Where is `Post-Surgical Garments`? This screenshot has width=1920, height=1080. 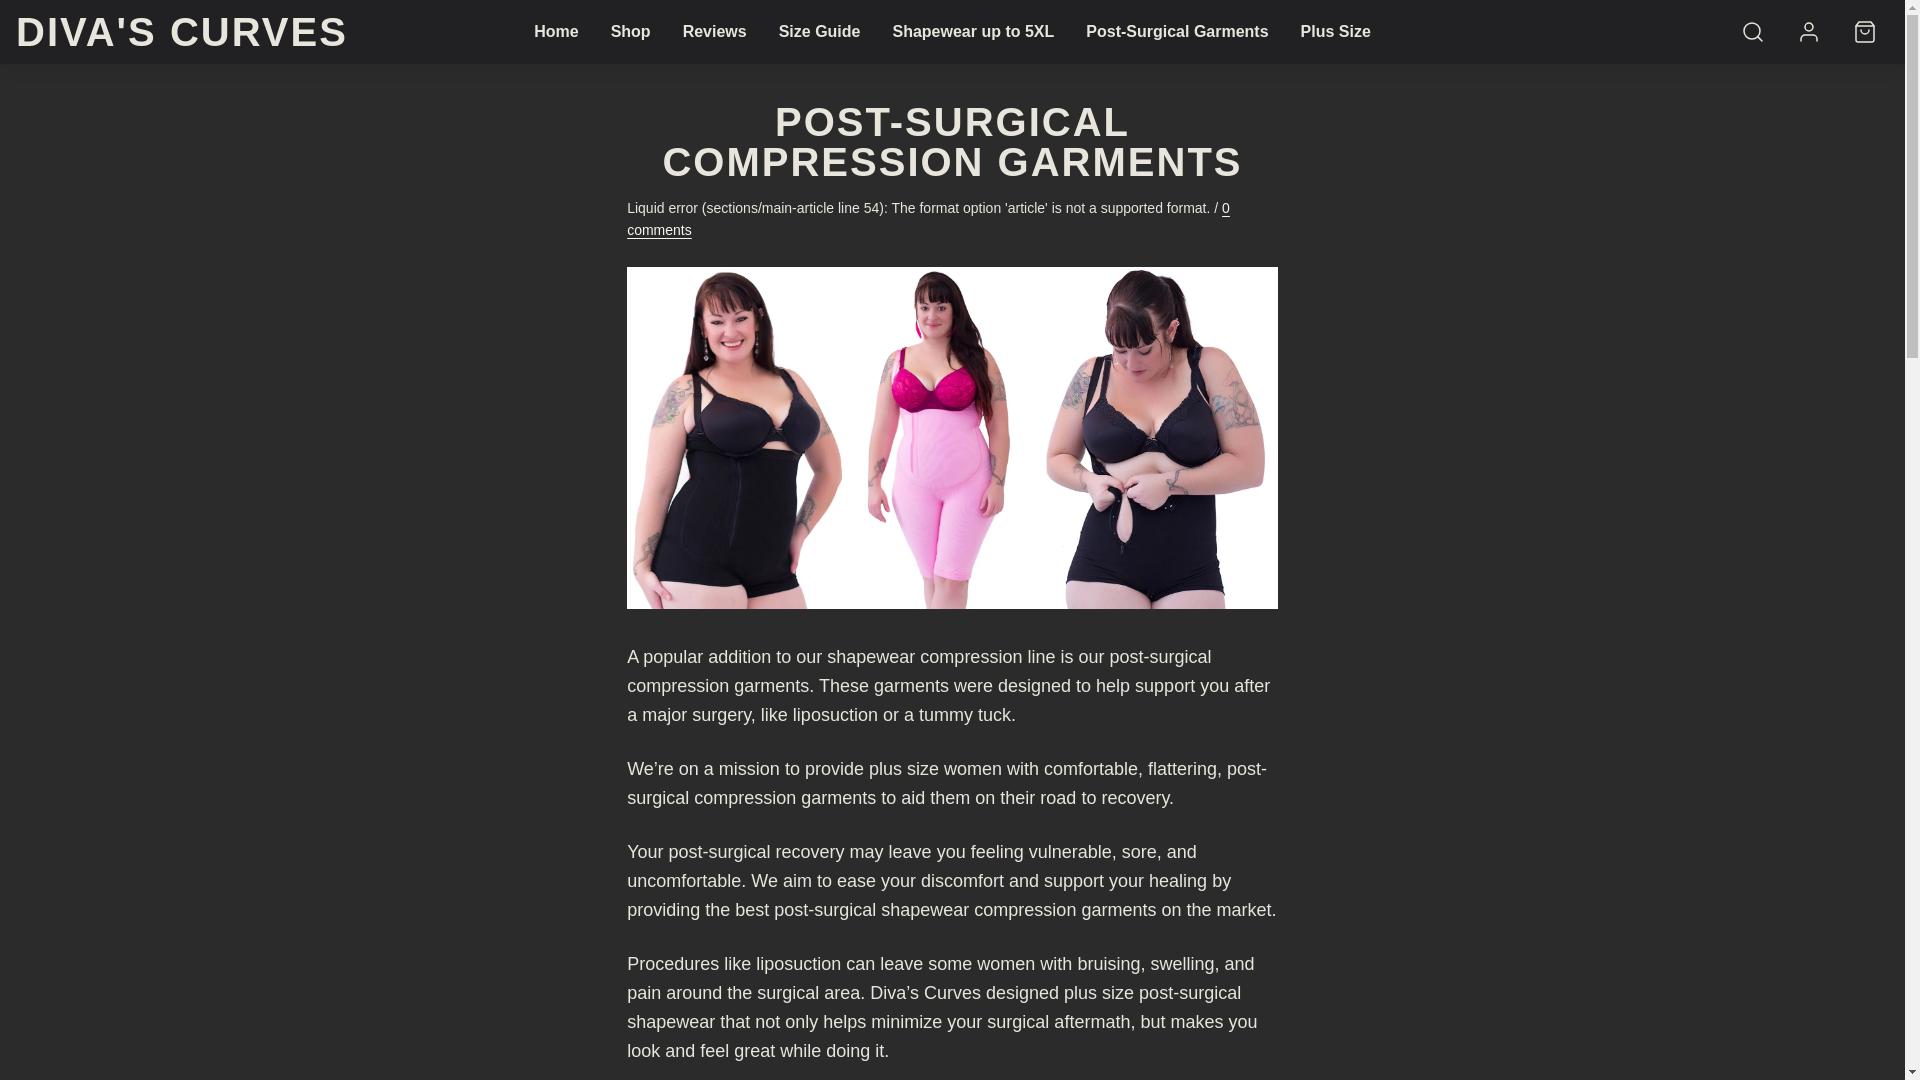 Post-Surgical Garments is located at coordinates (1176, 31).